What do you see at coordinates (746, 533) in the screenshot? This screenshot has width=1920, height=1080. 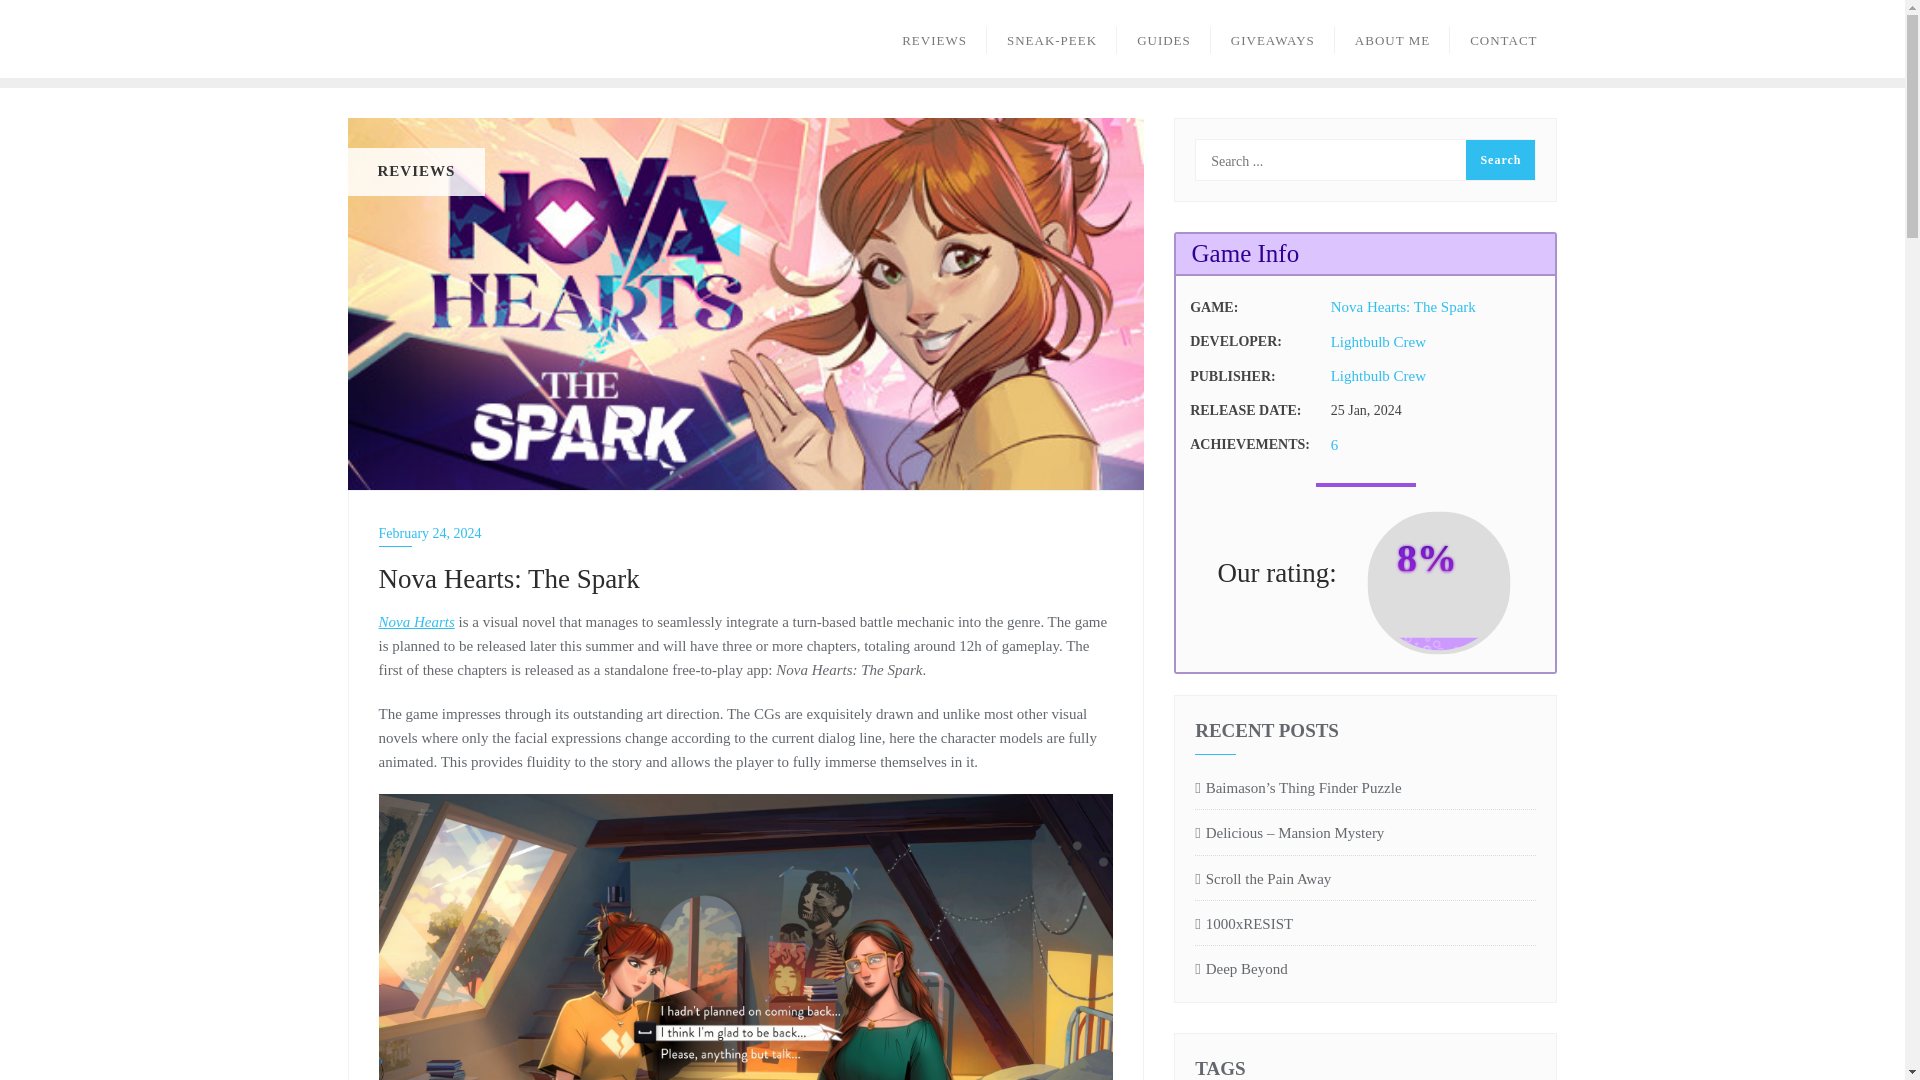 I see `February 24, 2024` at bounding box center [746, 533].